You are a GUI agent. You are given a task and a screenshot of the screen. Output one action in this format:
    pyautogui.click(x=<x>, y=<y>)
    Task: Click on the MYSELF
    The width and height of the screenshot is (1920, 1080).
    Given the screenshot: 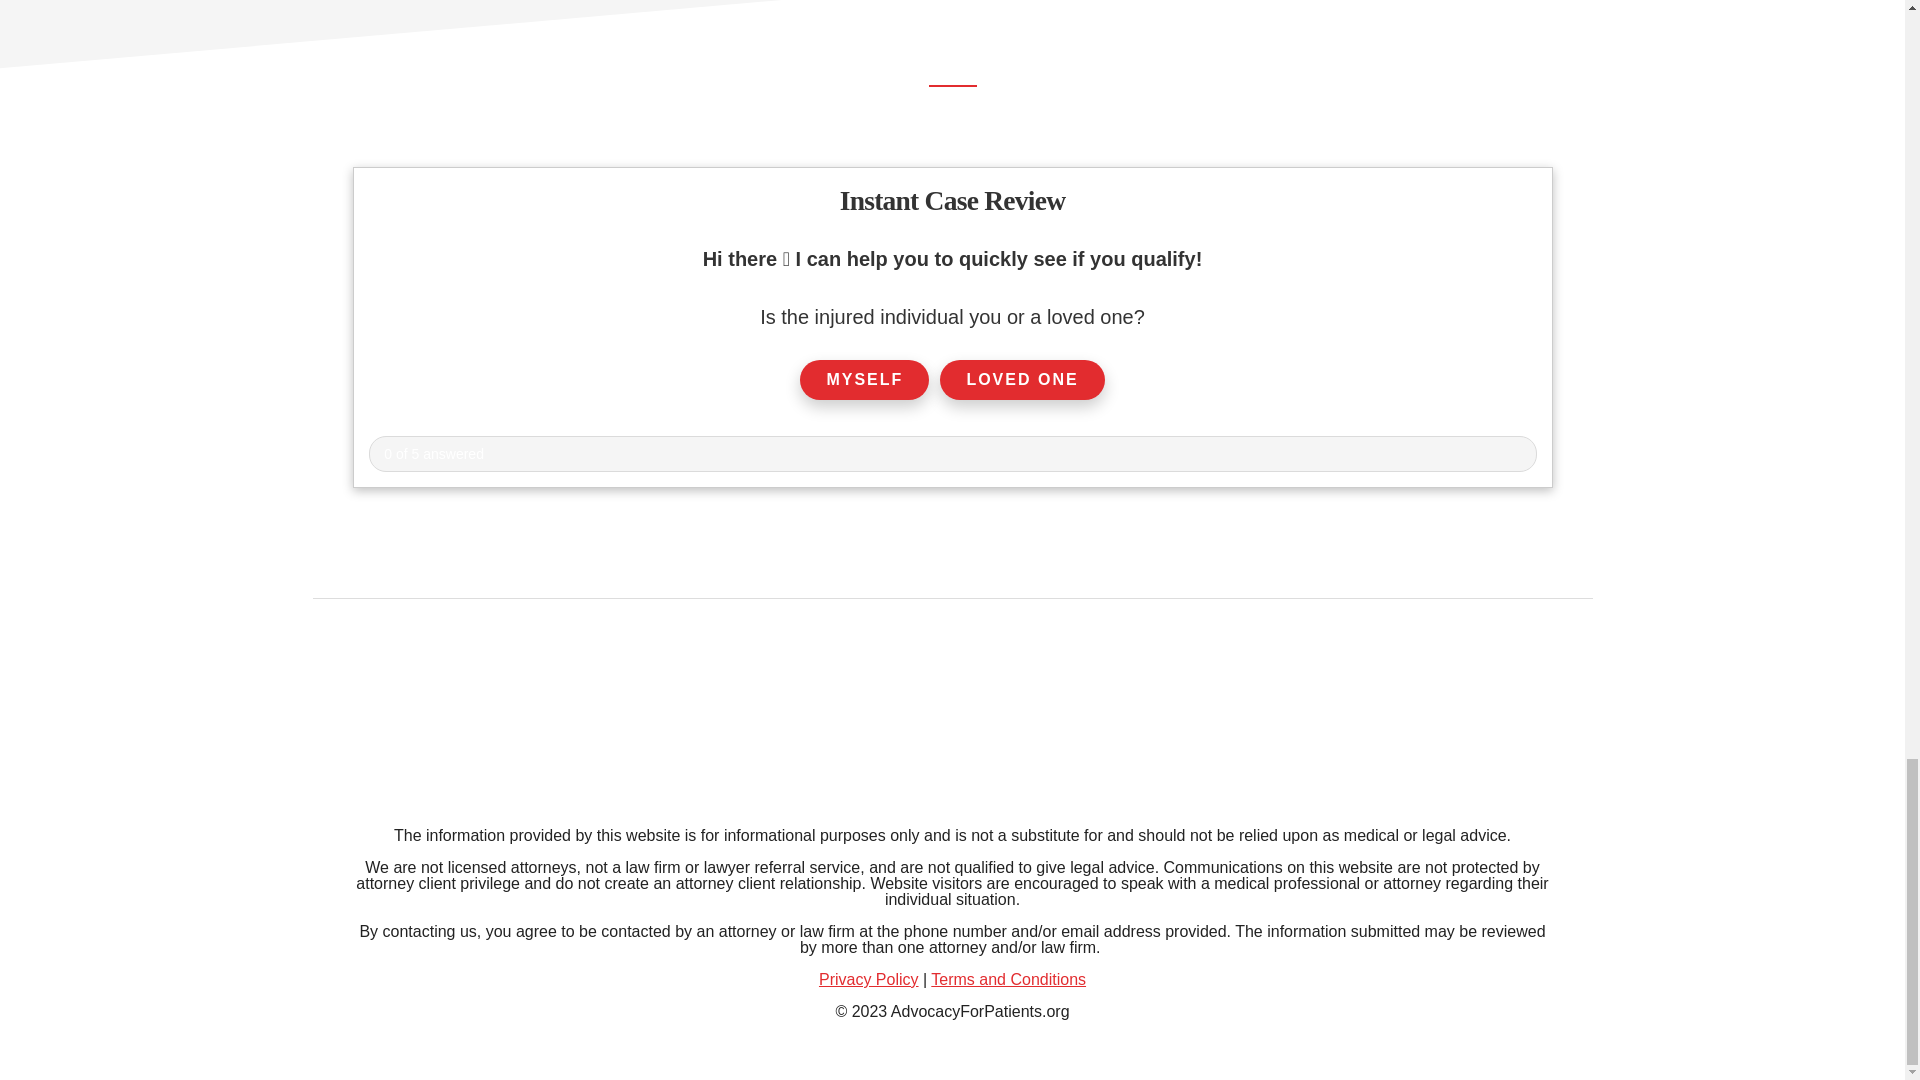 What is the action you would take?
    pyautogui.click(x=864, y=379)
    